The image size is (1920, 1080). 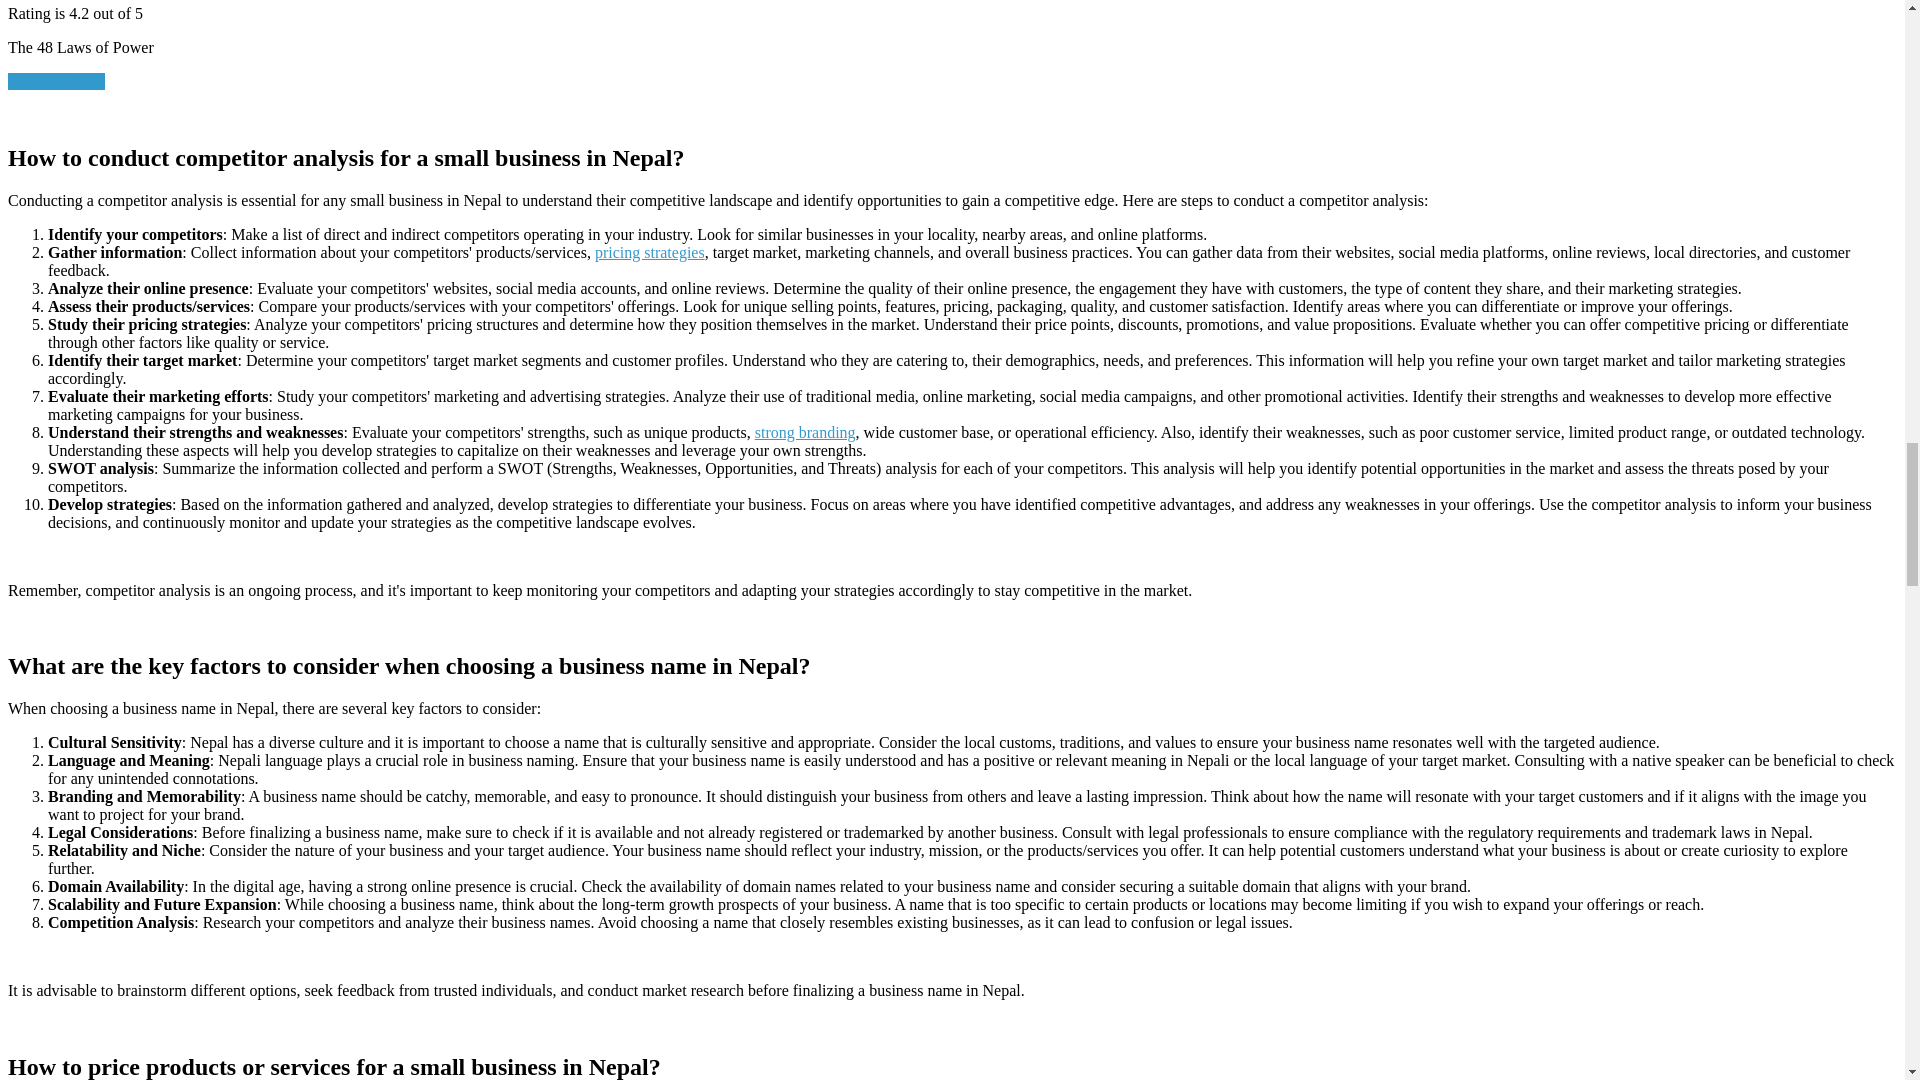 I want to click on Get Book Now, so click(x=56, y=81).